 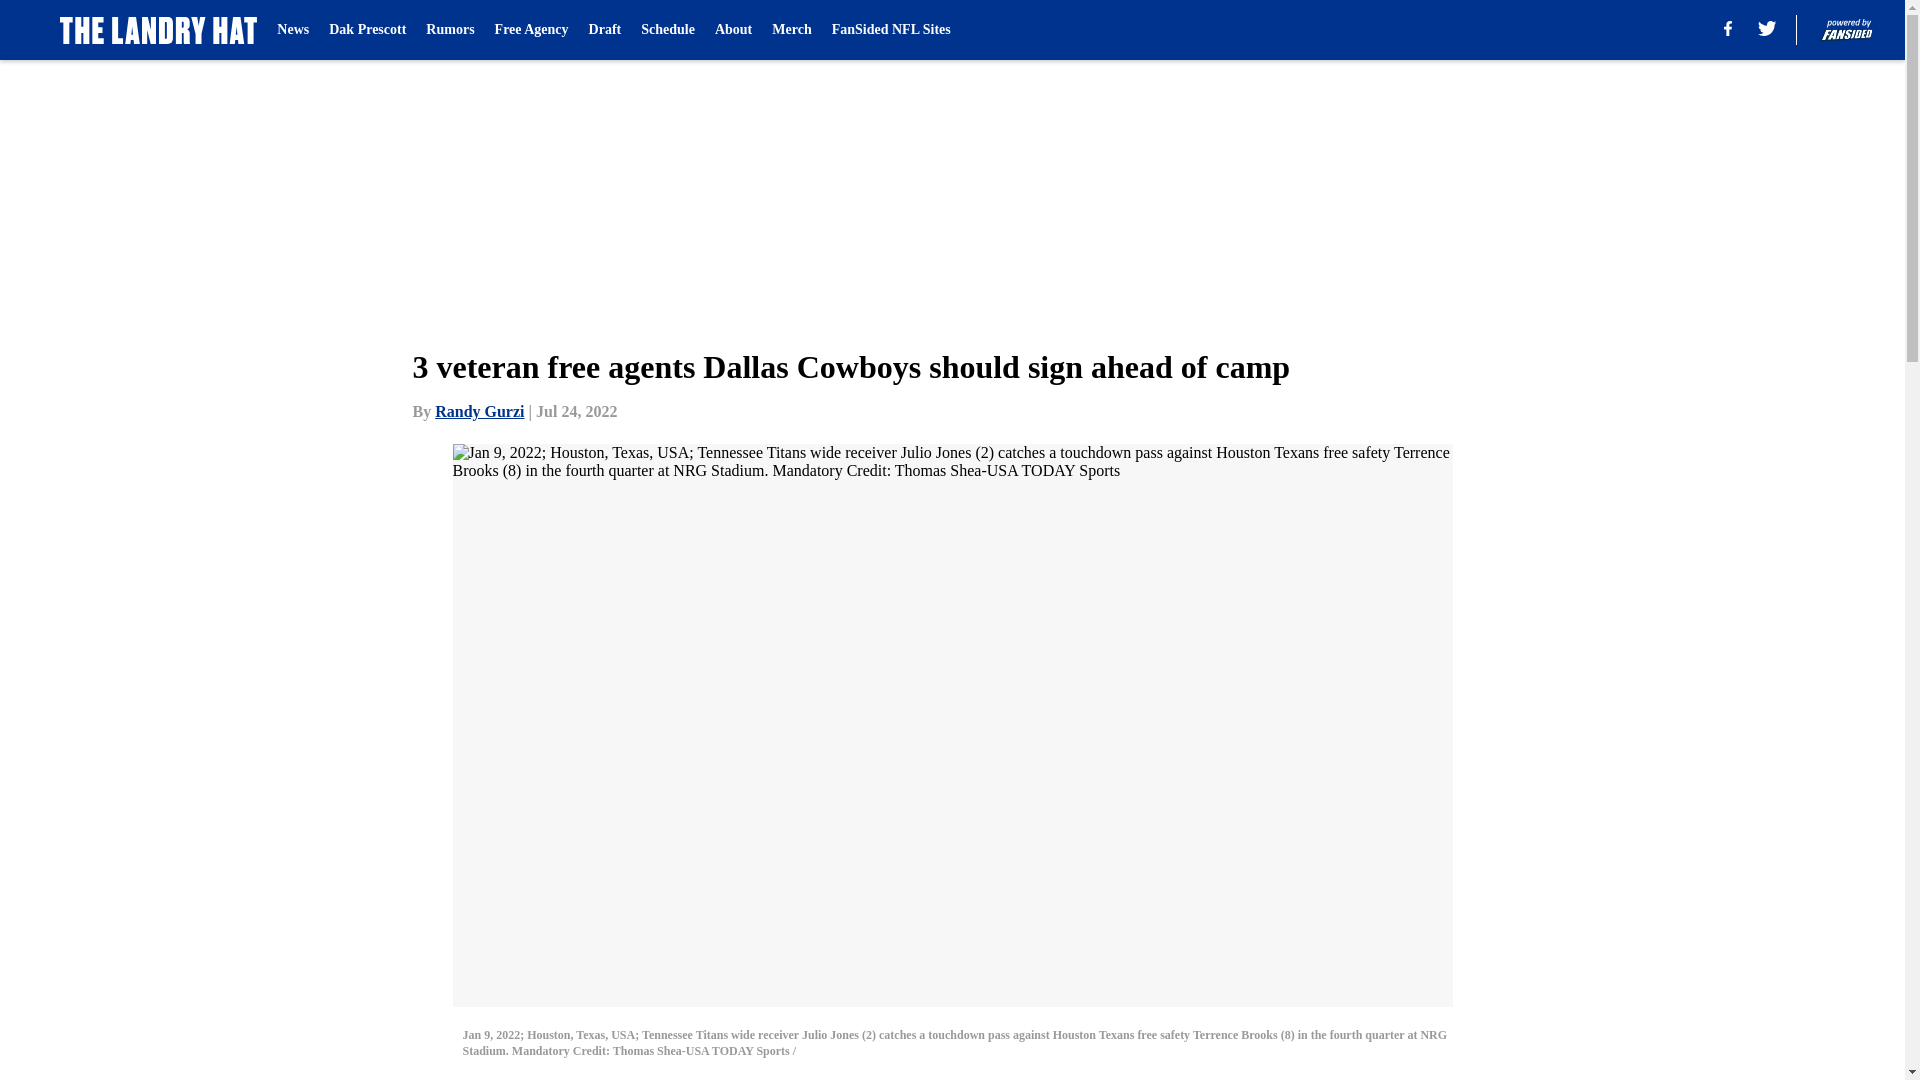 What do you see at coordinates (292, 30) in the screenshot?
I see `News` at bounding box center [292, 30].